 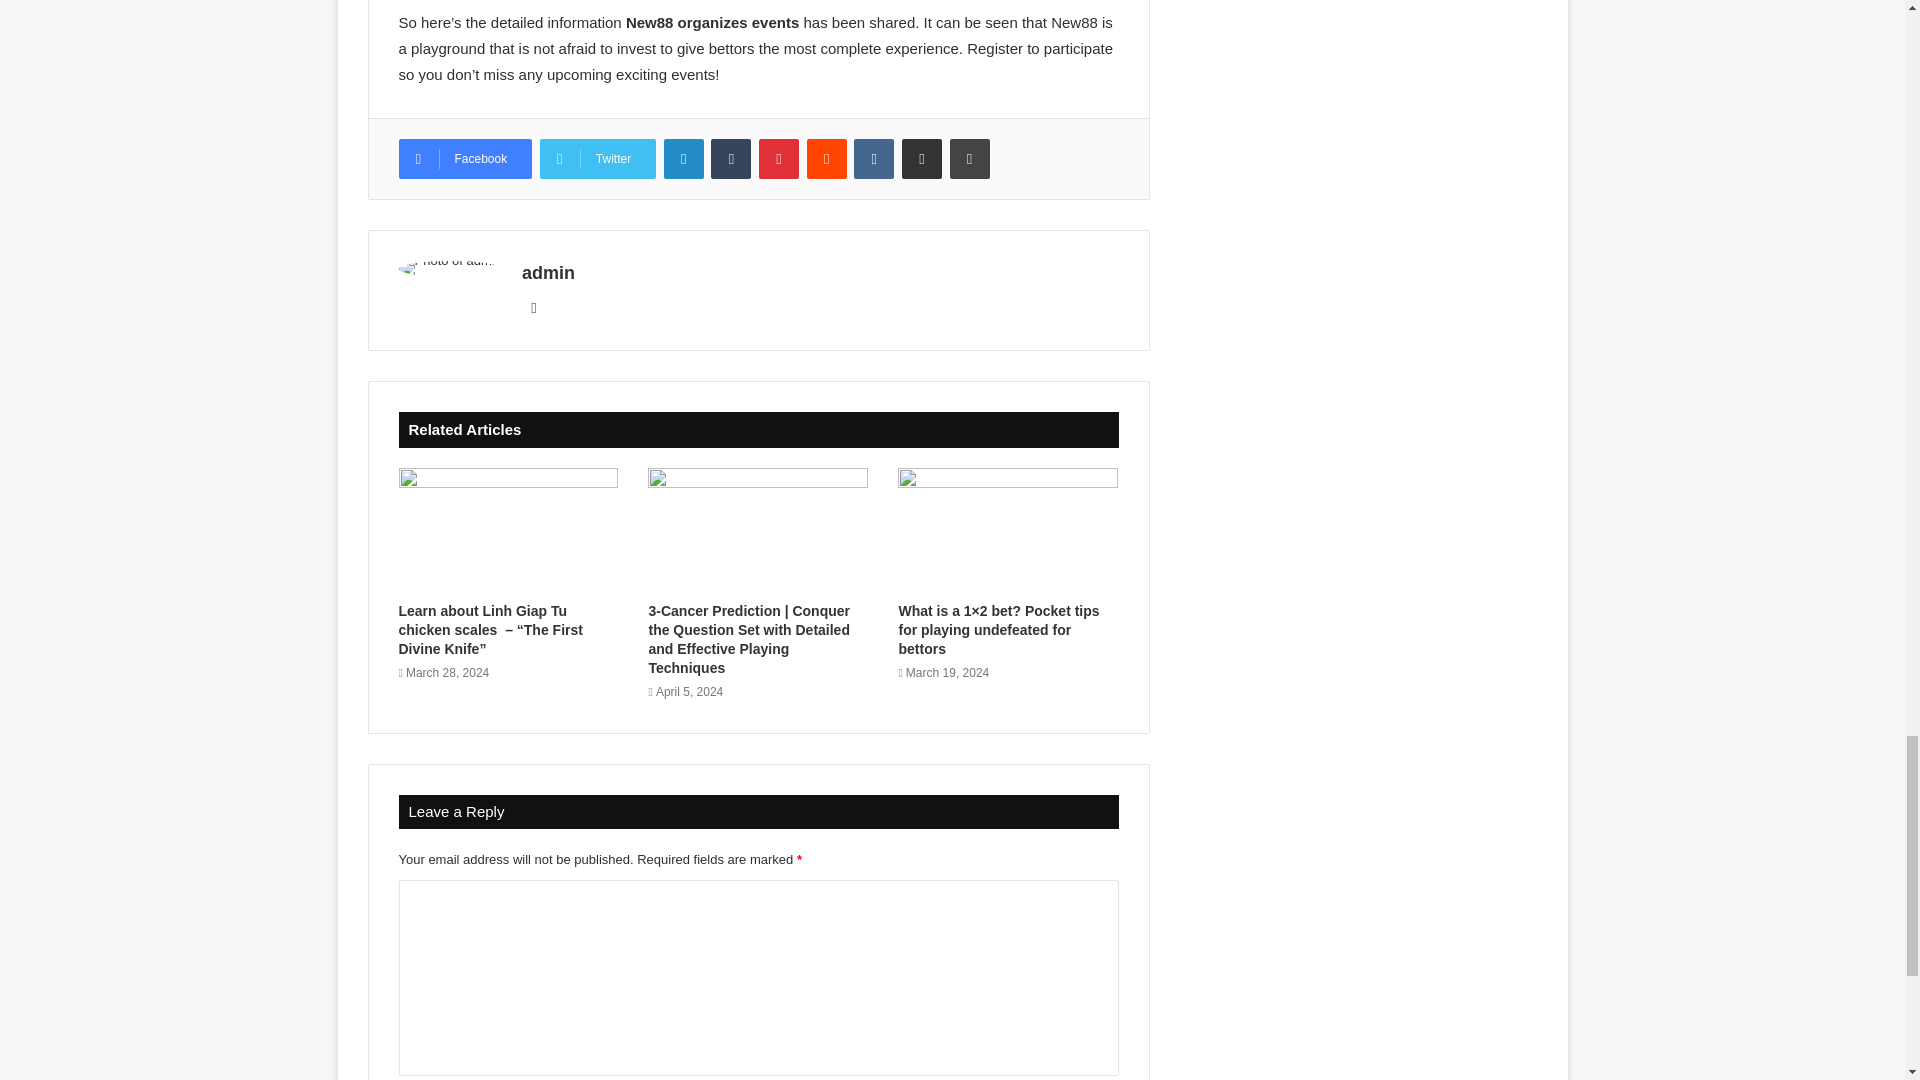 What do you see at coordinates (684, 159) in the screenshot?
I see `LinkedIn` at bounding box center [684, 159].